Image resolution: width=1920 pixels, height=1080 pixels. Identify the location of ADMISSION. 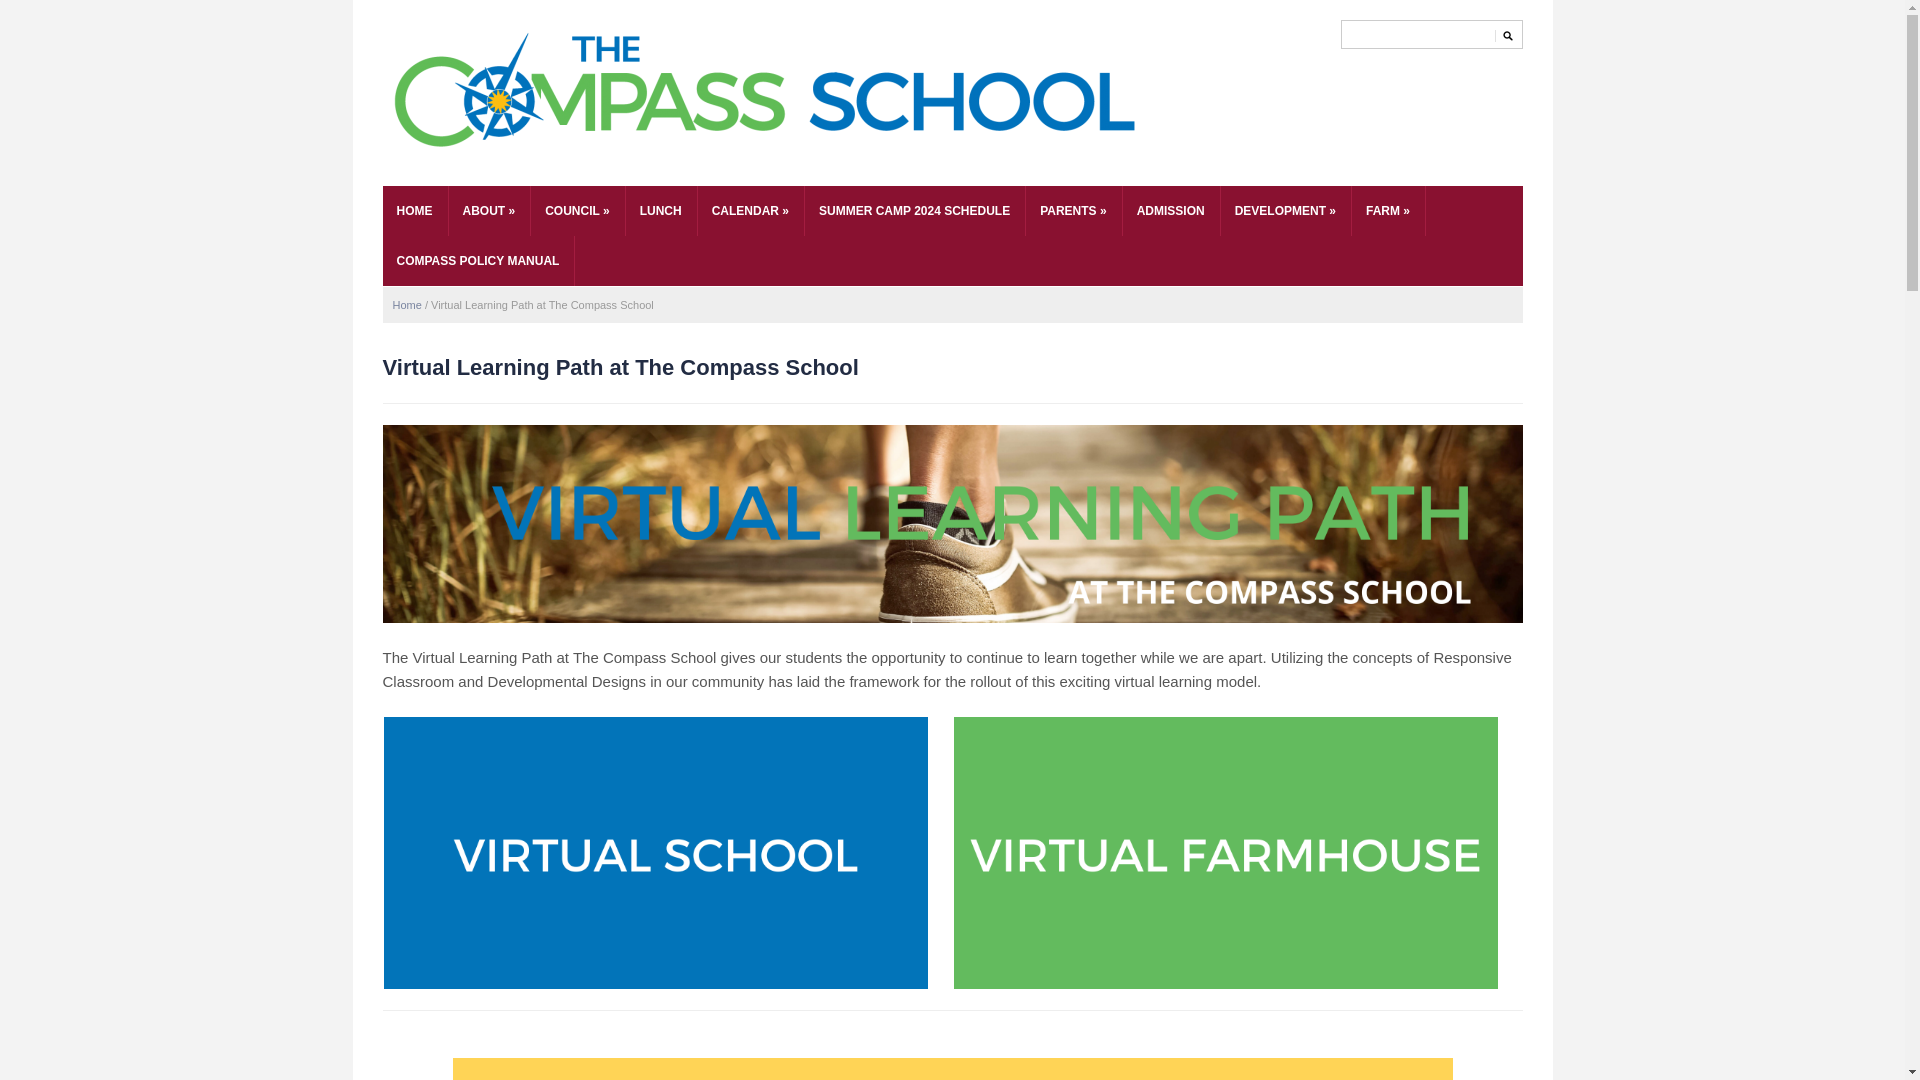
(1171, 210).